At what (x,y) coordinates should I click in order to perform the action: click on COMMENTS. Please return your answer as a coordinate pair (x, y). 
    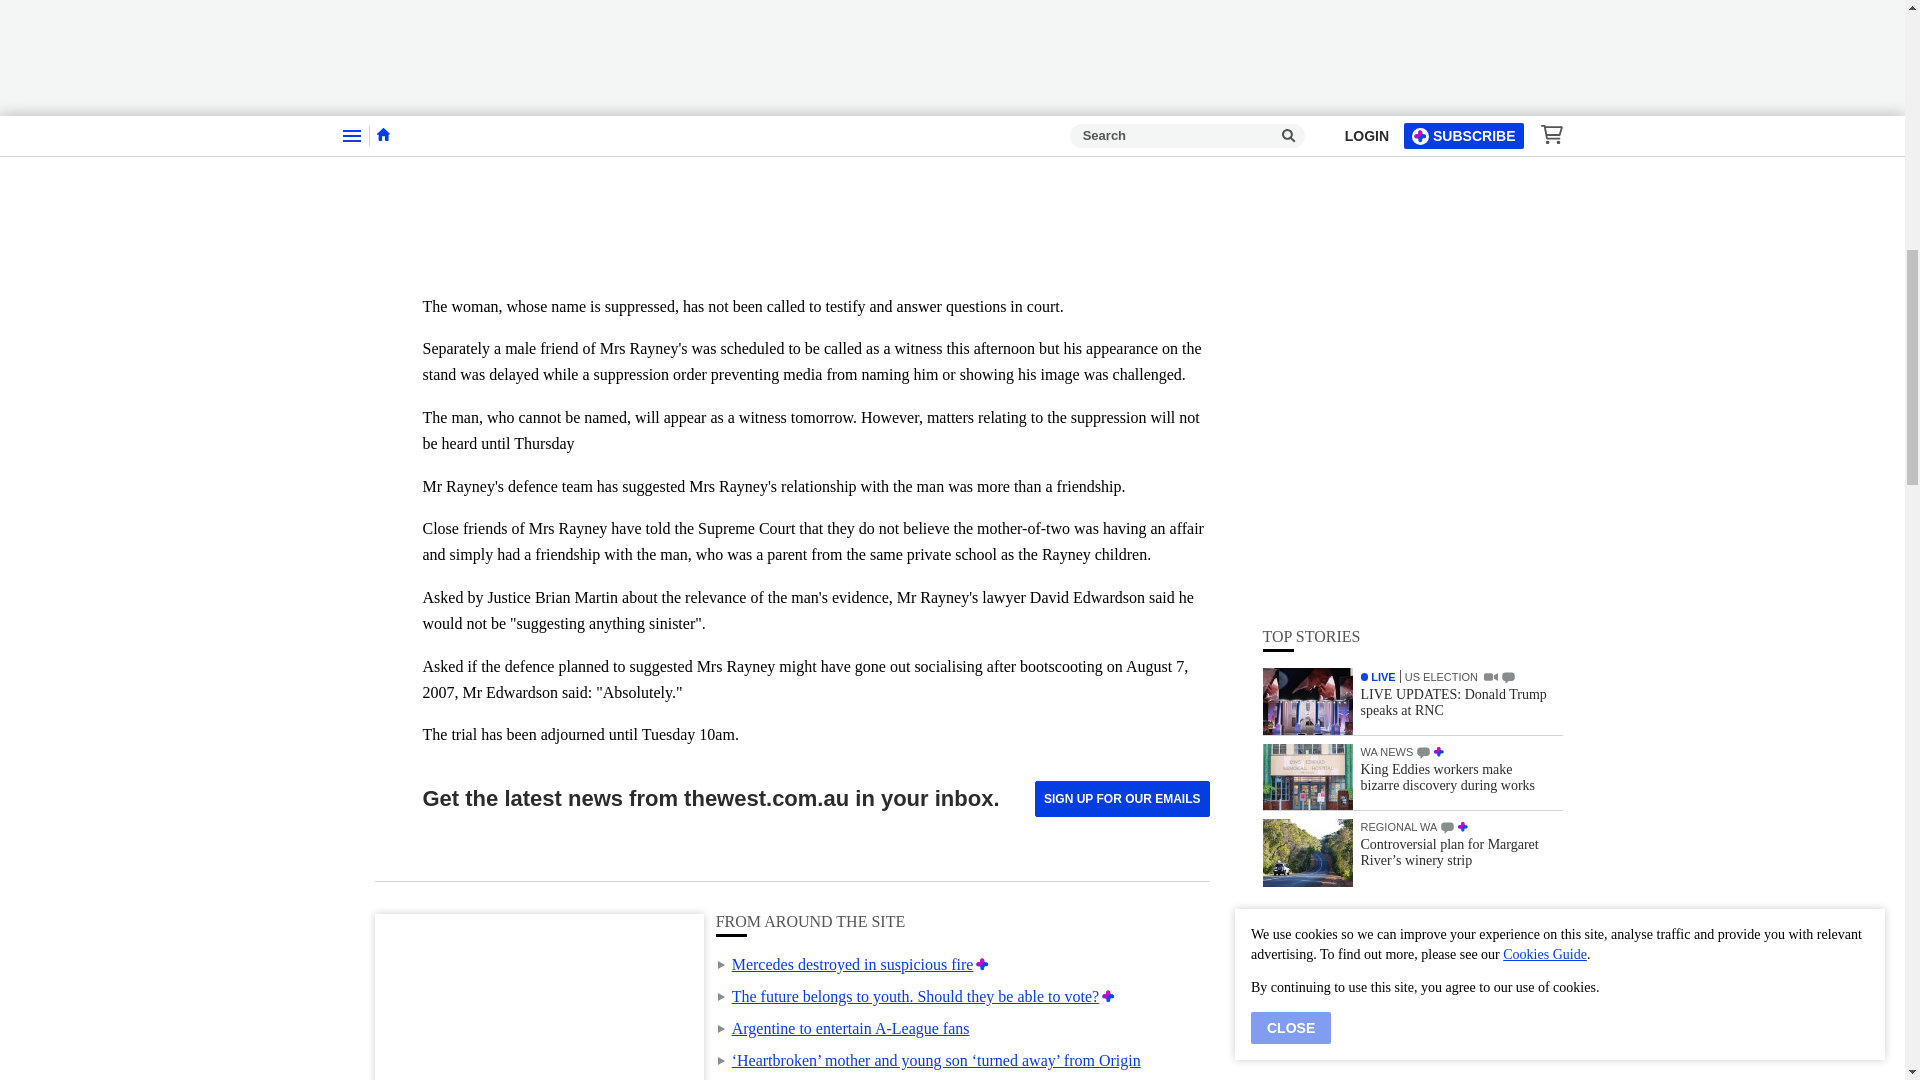
    Looking at the image, I should click on (1447, 298).